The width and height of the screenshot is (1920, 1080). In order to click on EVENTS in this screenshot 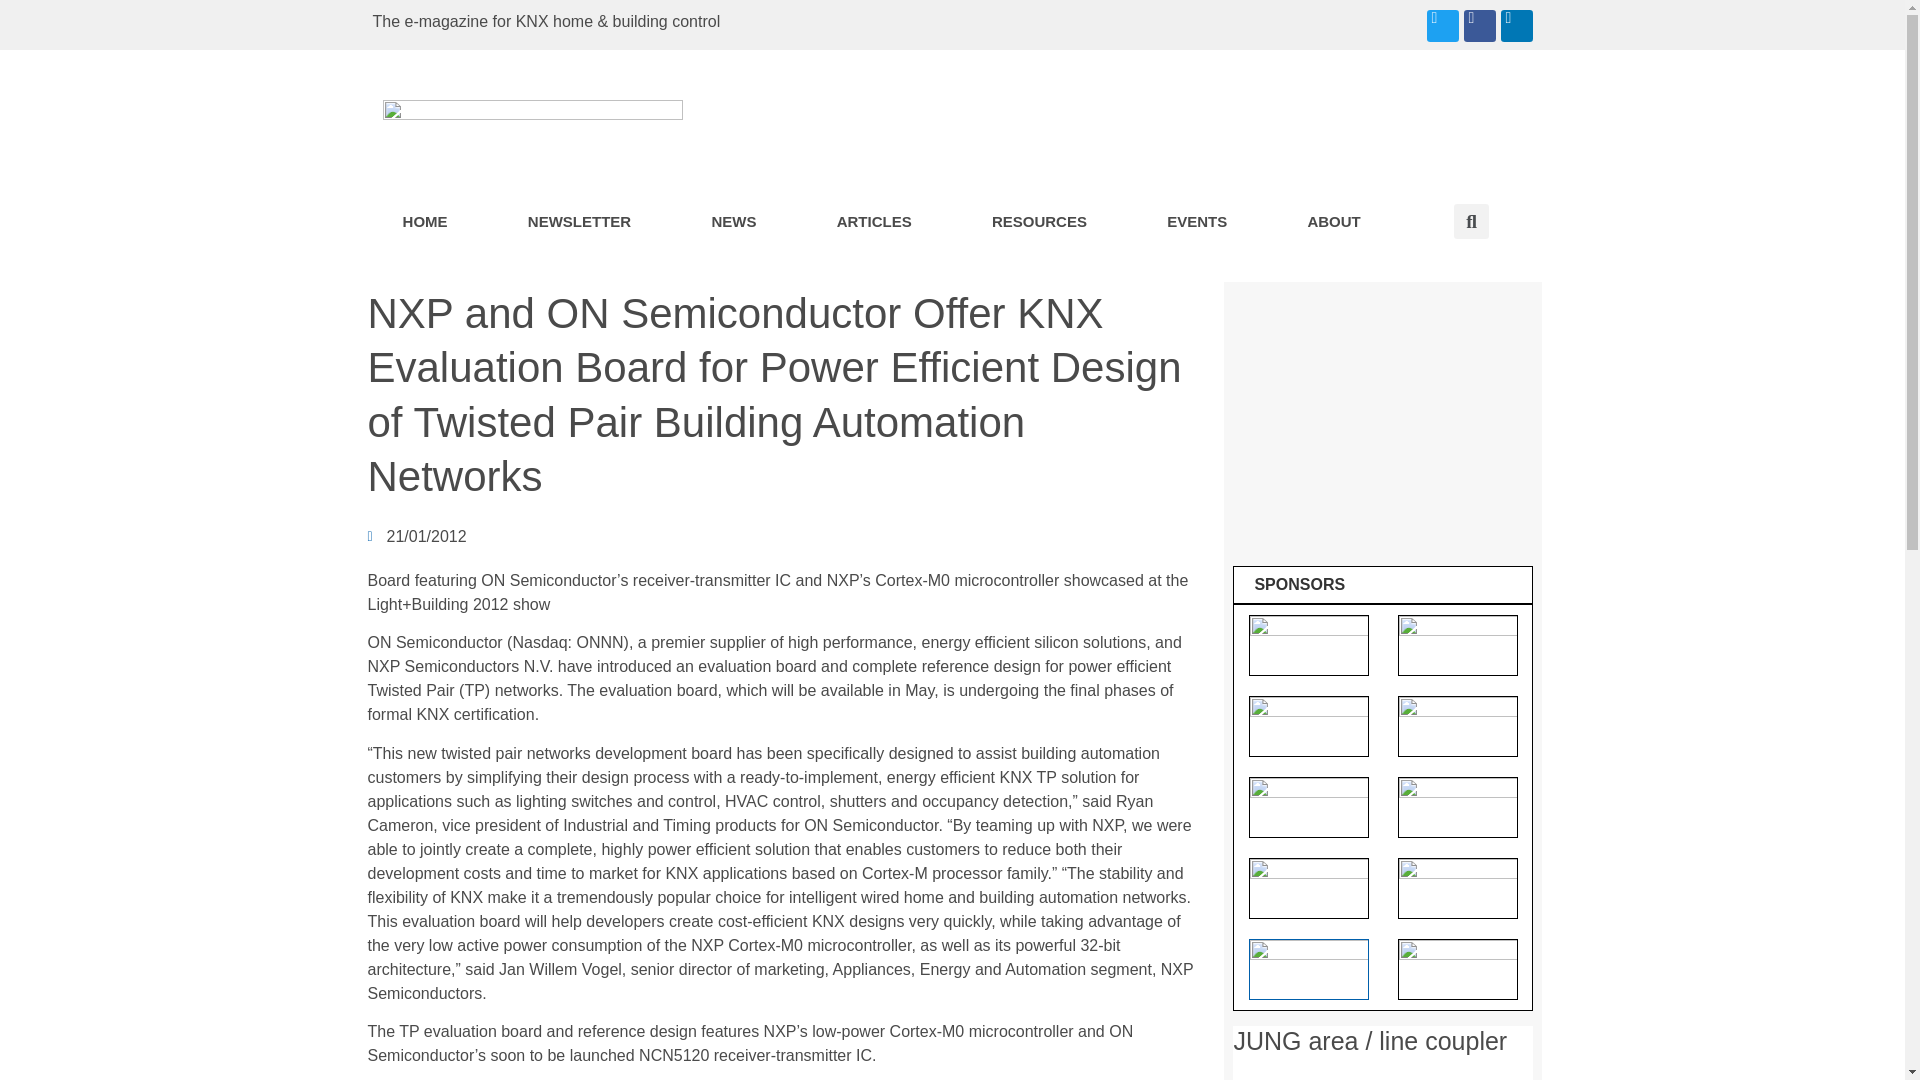, I will do `click(1197, 222)`.